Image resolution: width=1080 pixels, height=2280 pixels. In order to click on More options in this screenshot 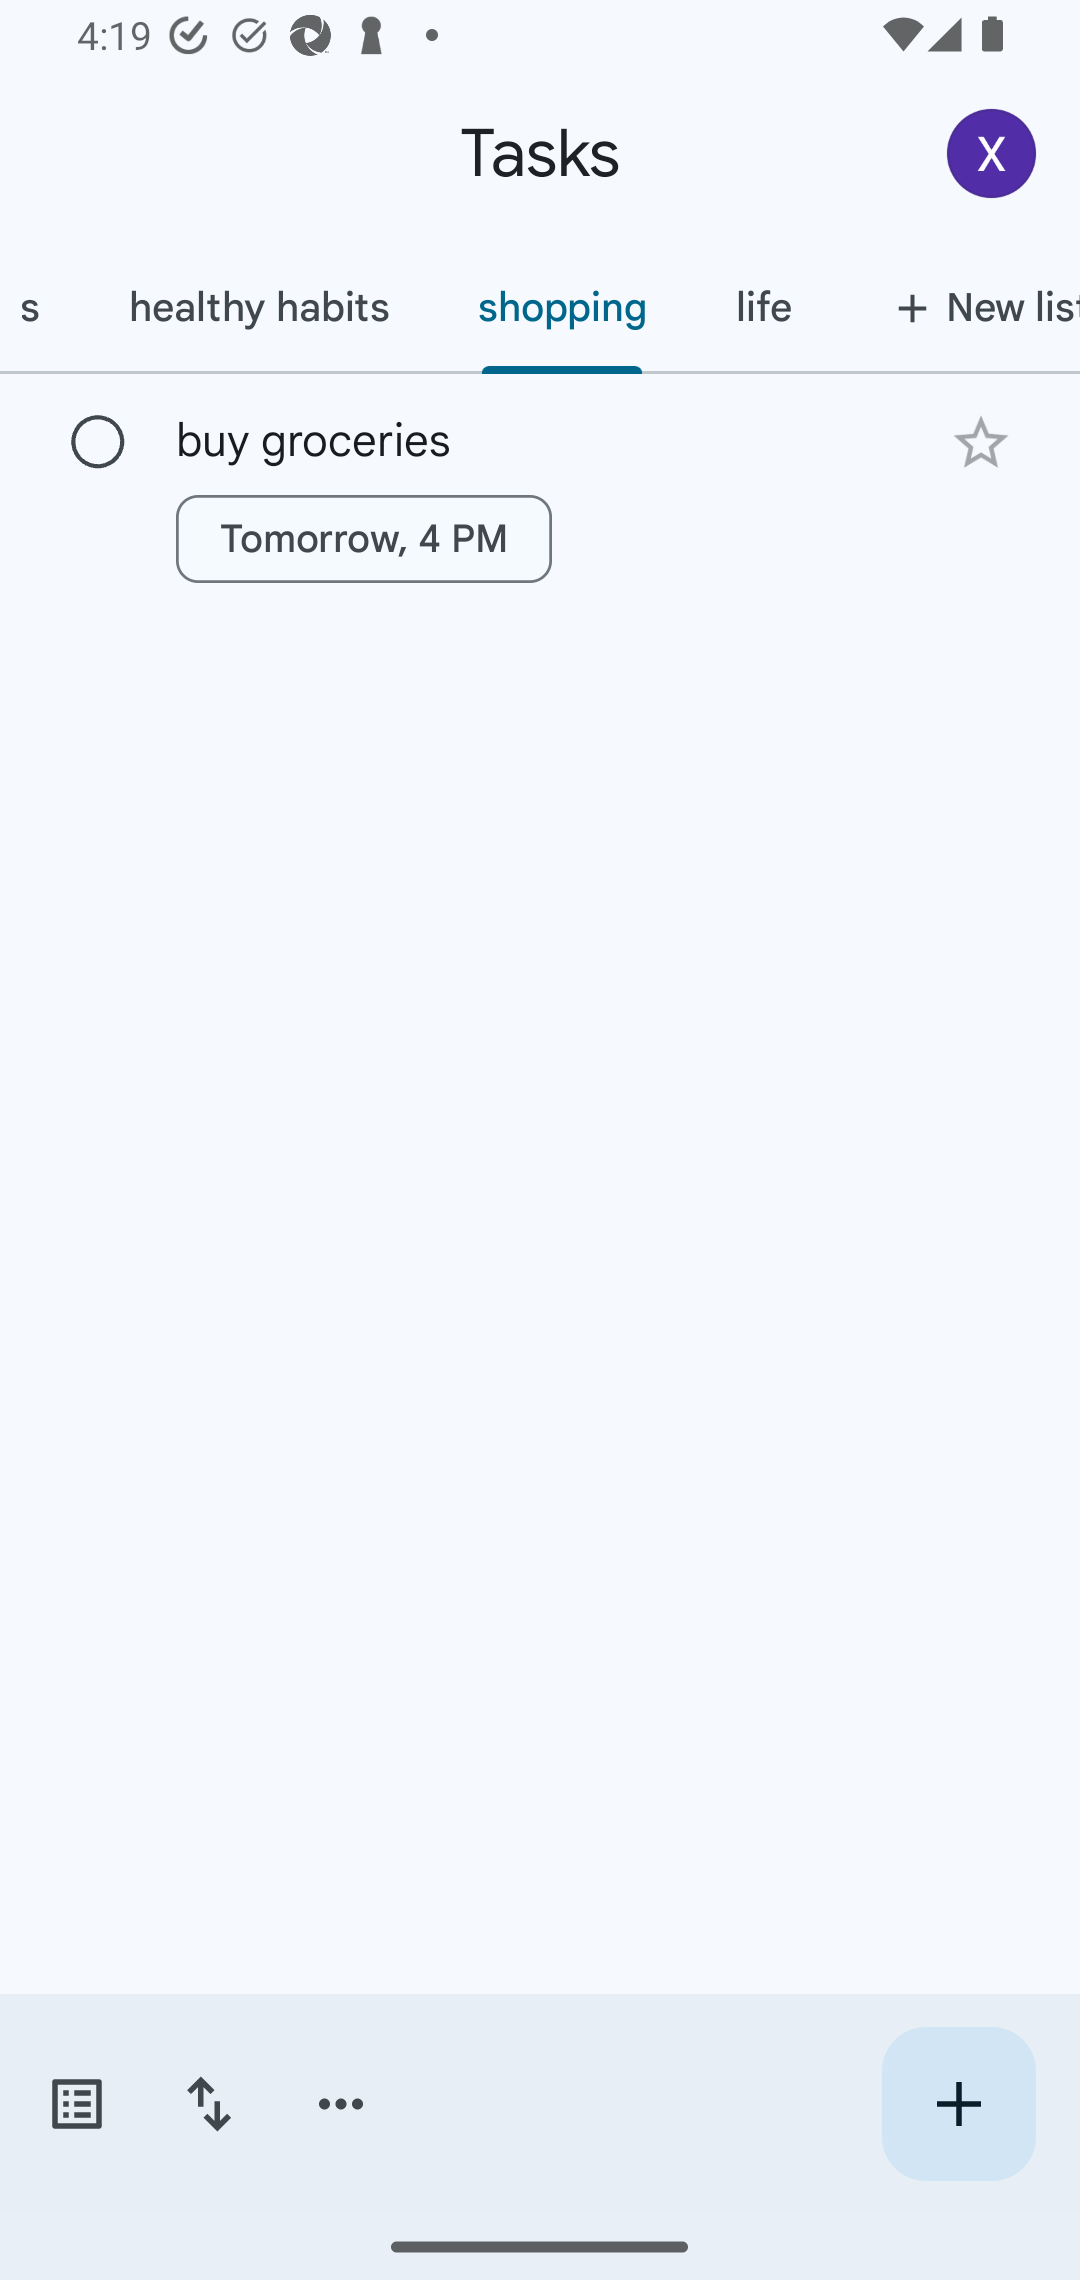, I will do `click(341, 2104)`.